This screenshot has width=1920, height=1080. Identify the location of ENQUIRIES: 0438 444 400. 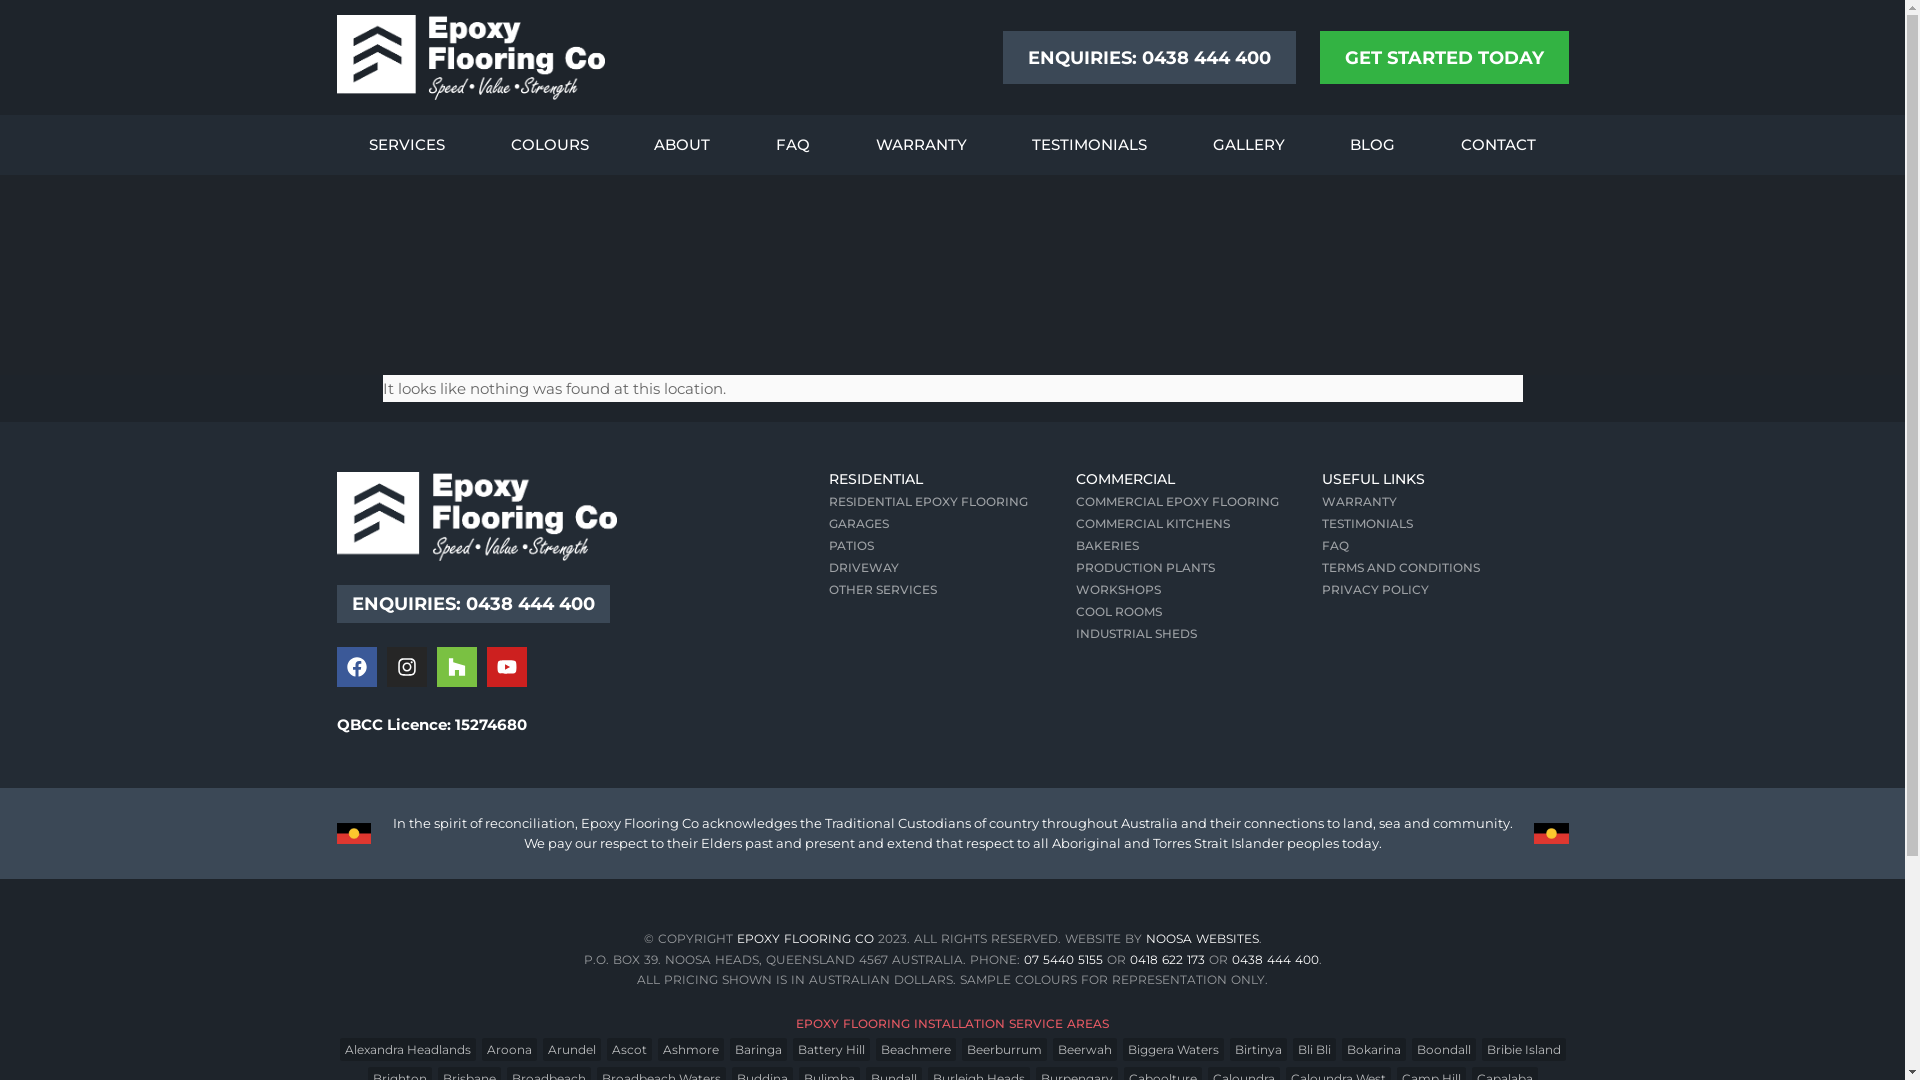
(472, 604).